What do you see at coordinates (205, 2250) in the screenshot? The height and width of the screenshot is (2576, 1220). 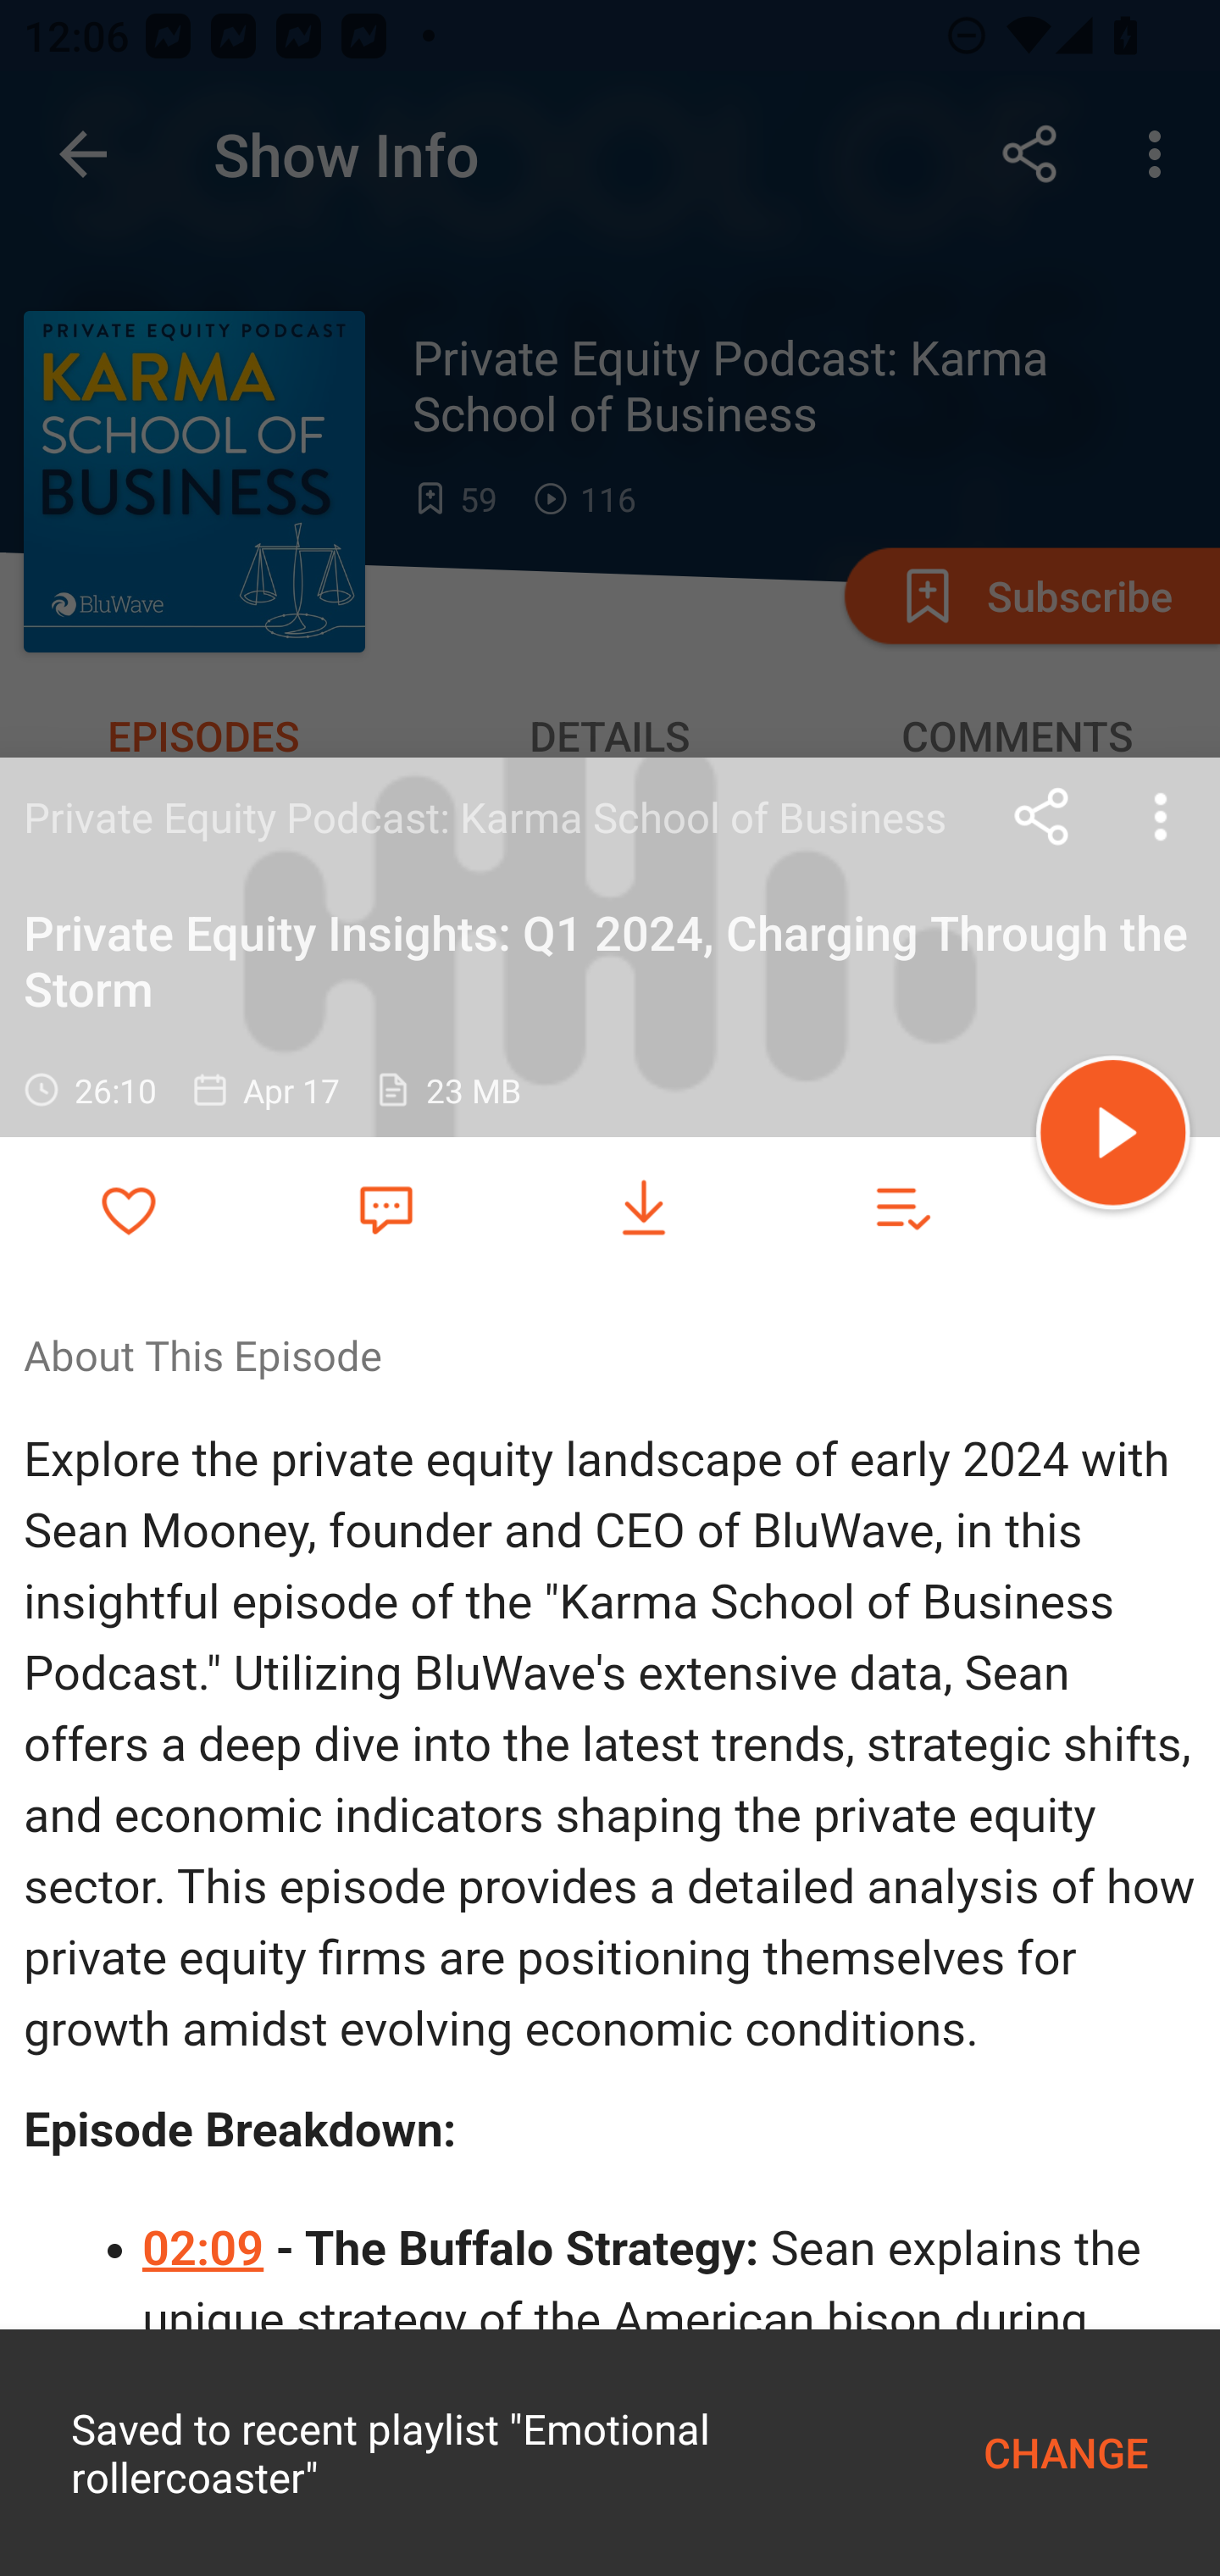 I see `02:09` at bounding box center [205, 2250].